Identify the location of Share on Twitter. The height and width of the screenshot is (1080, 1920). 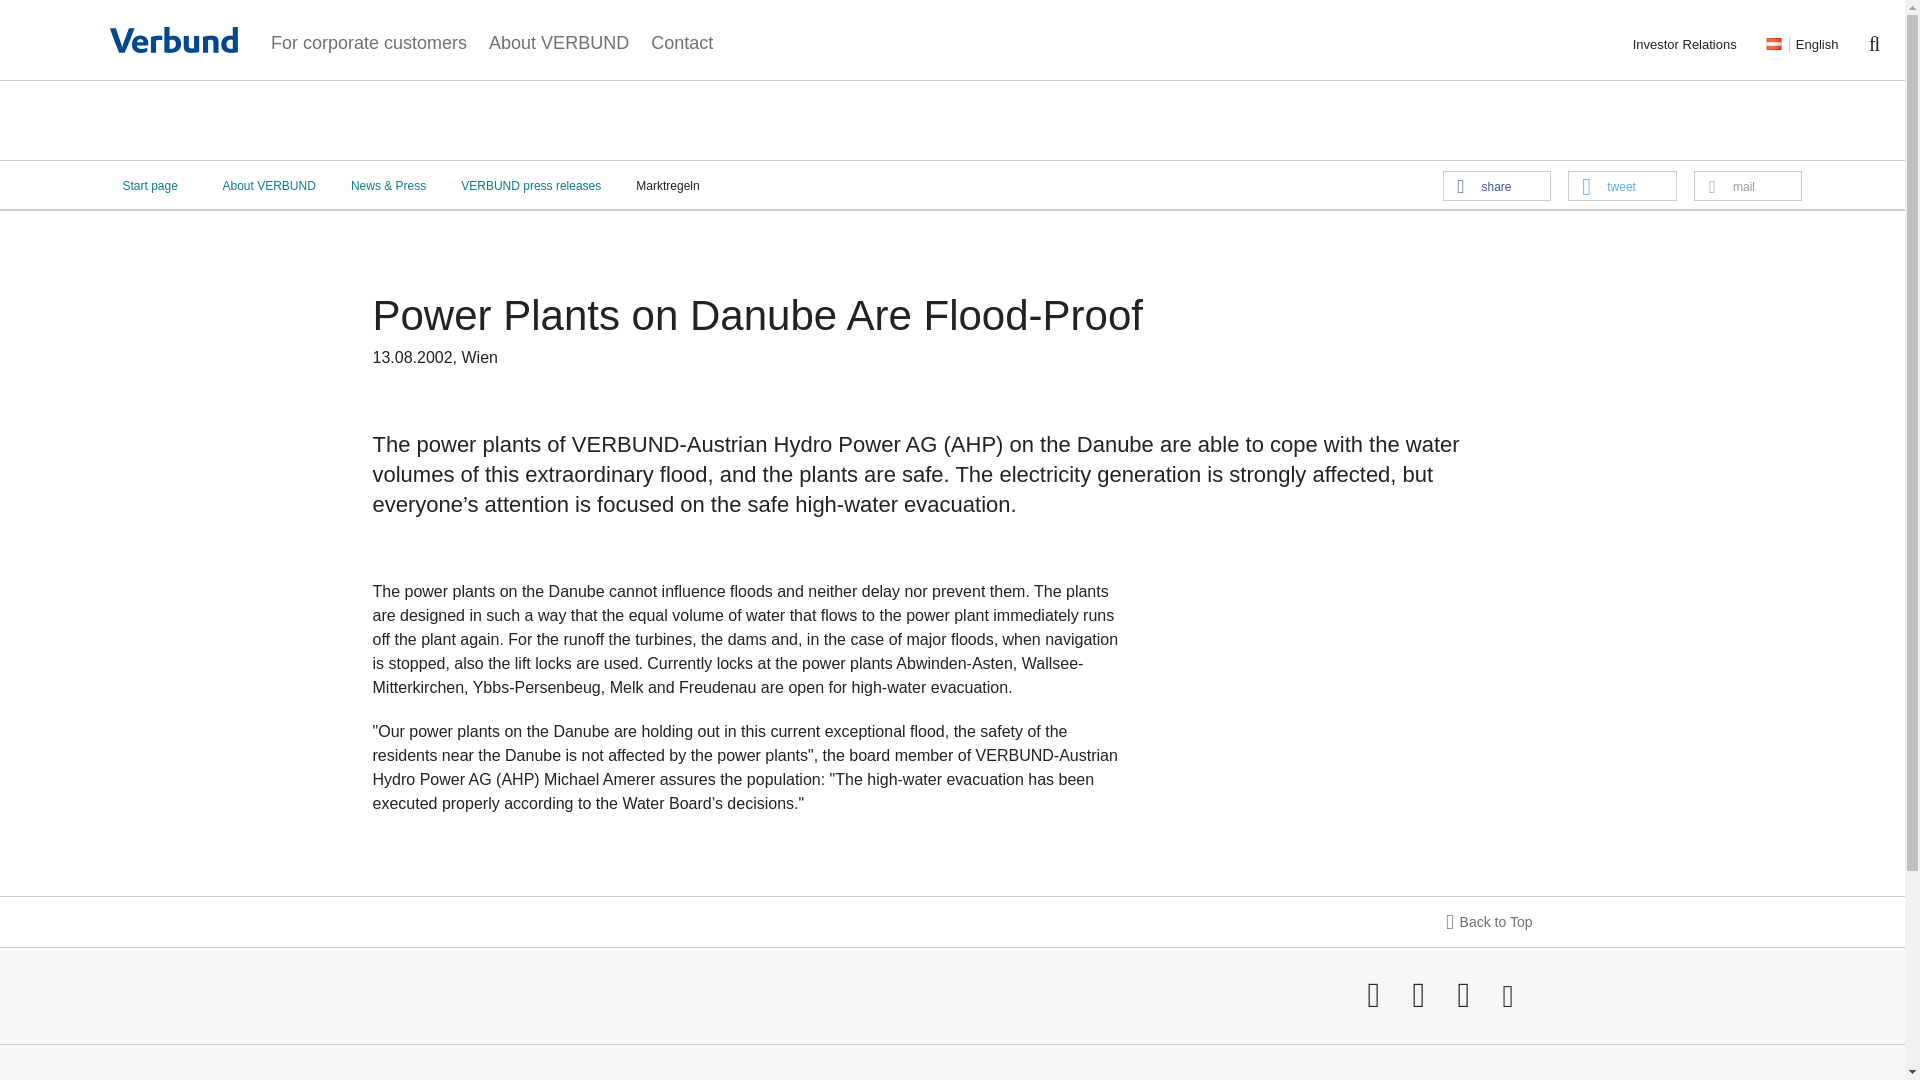
(1622, 185).